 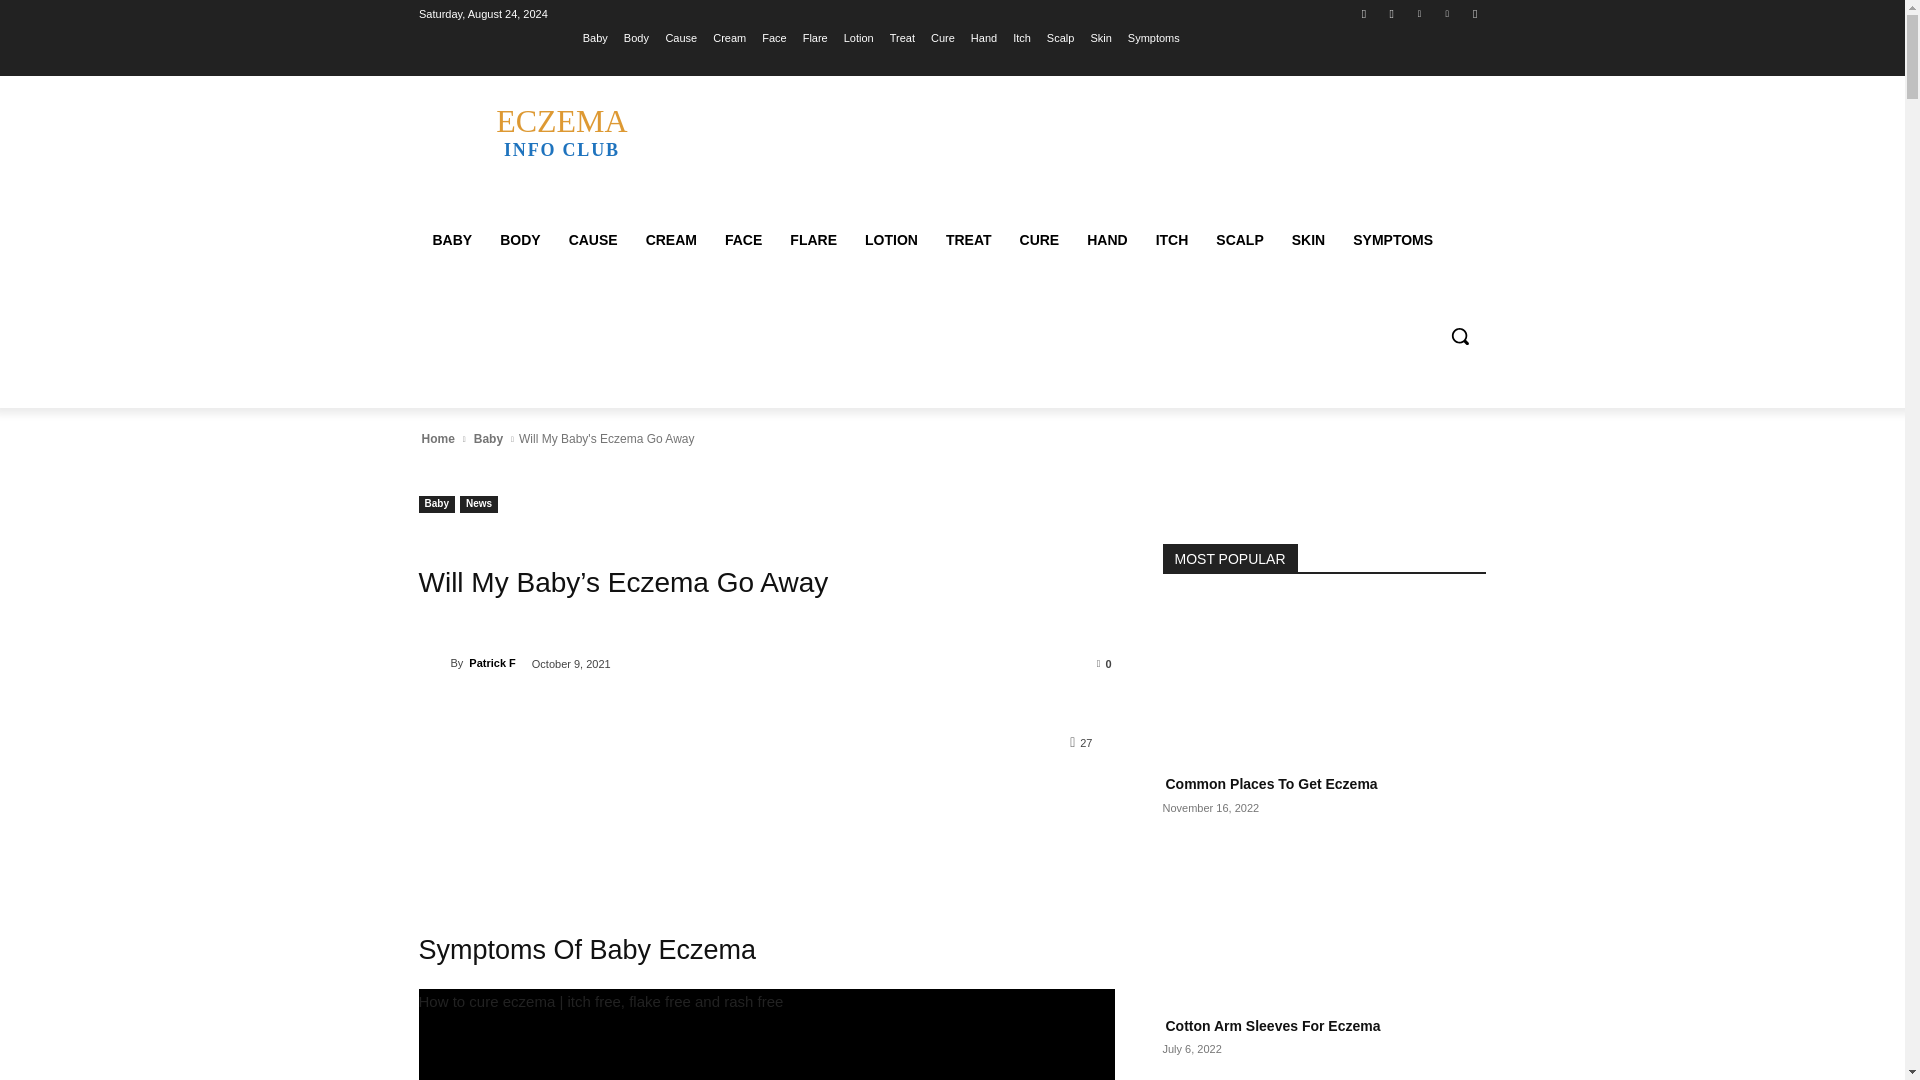 I want to click on Twitter, so click(x=1418, y=13).